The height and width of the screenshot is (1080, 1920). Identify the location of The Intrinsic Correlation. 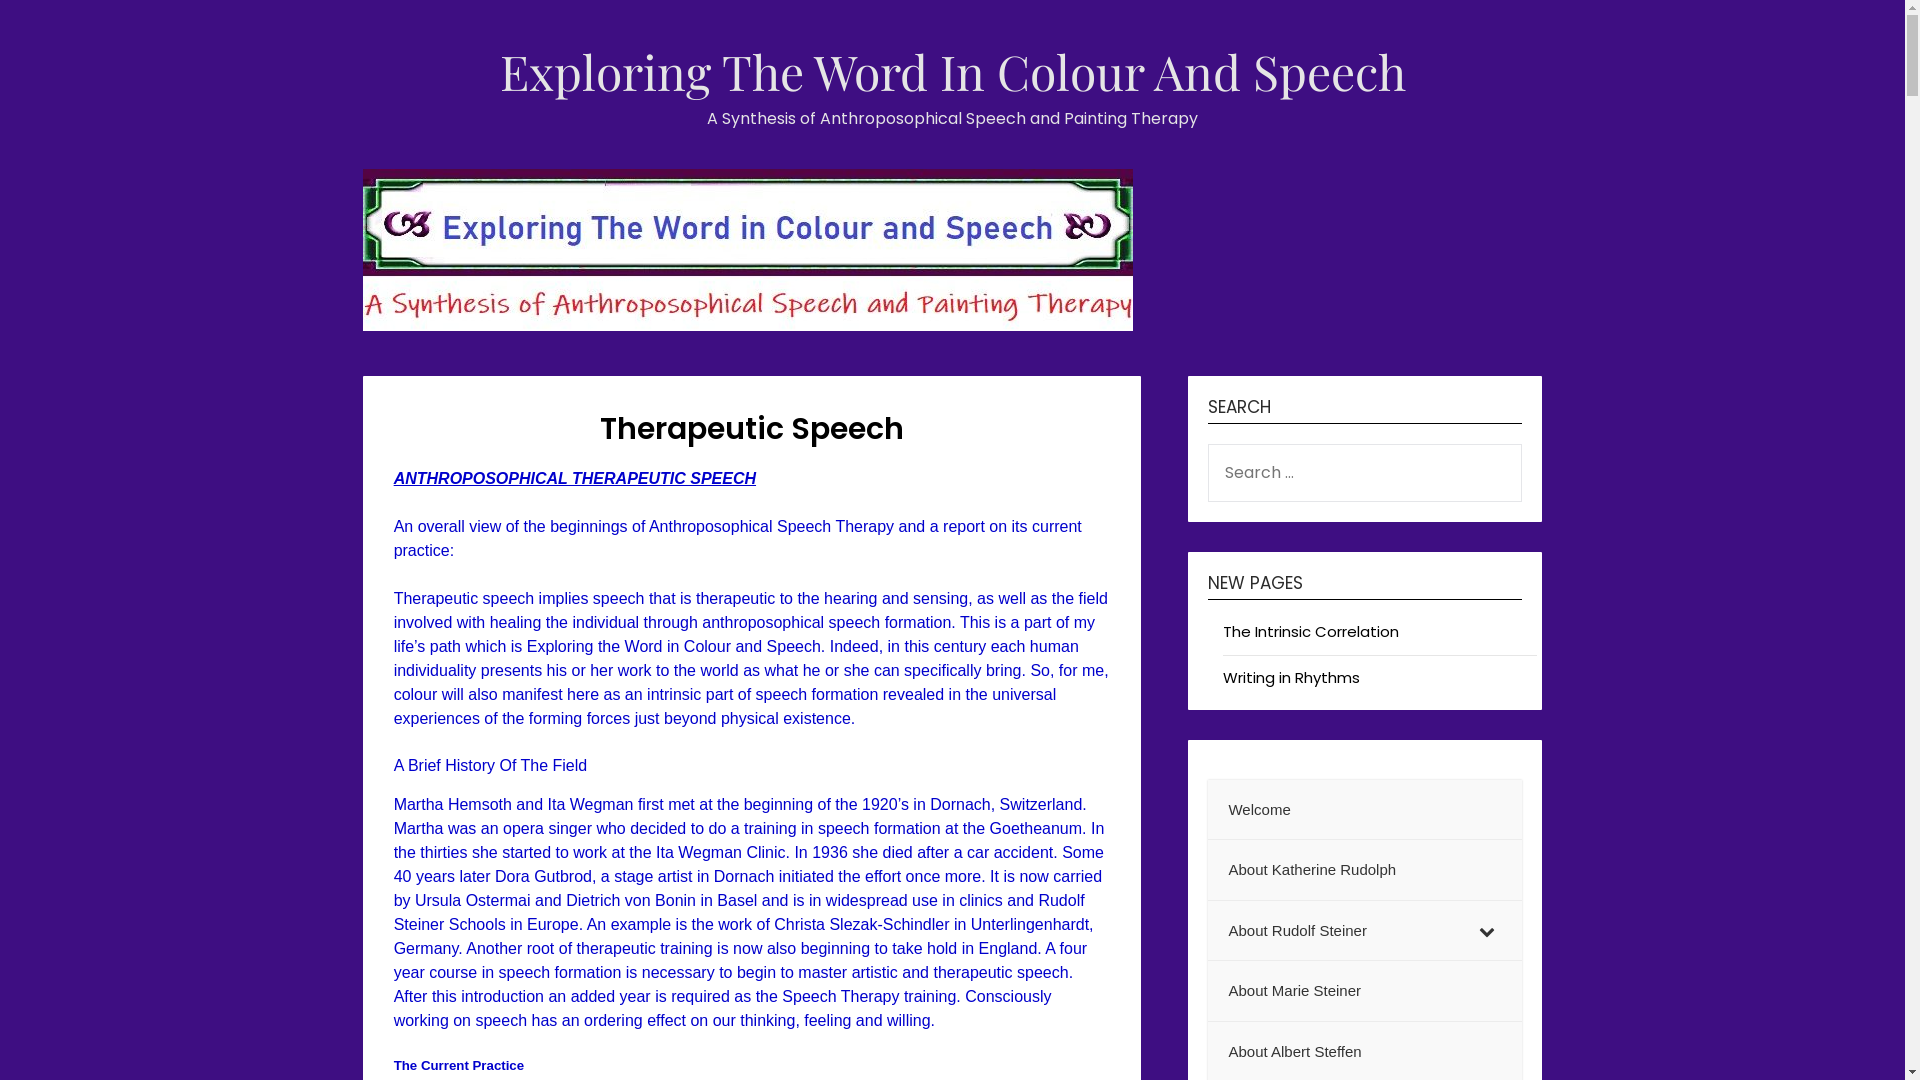
(1311, 632).